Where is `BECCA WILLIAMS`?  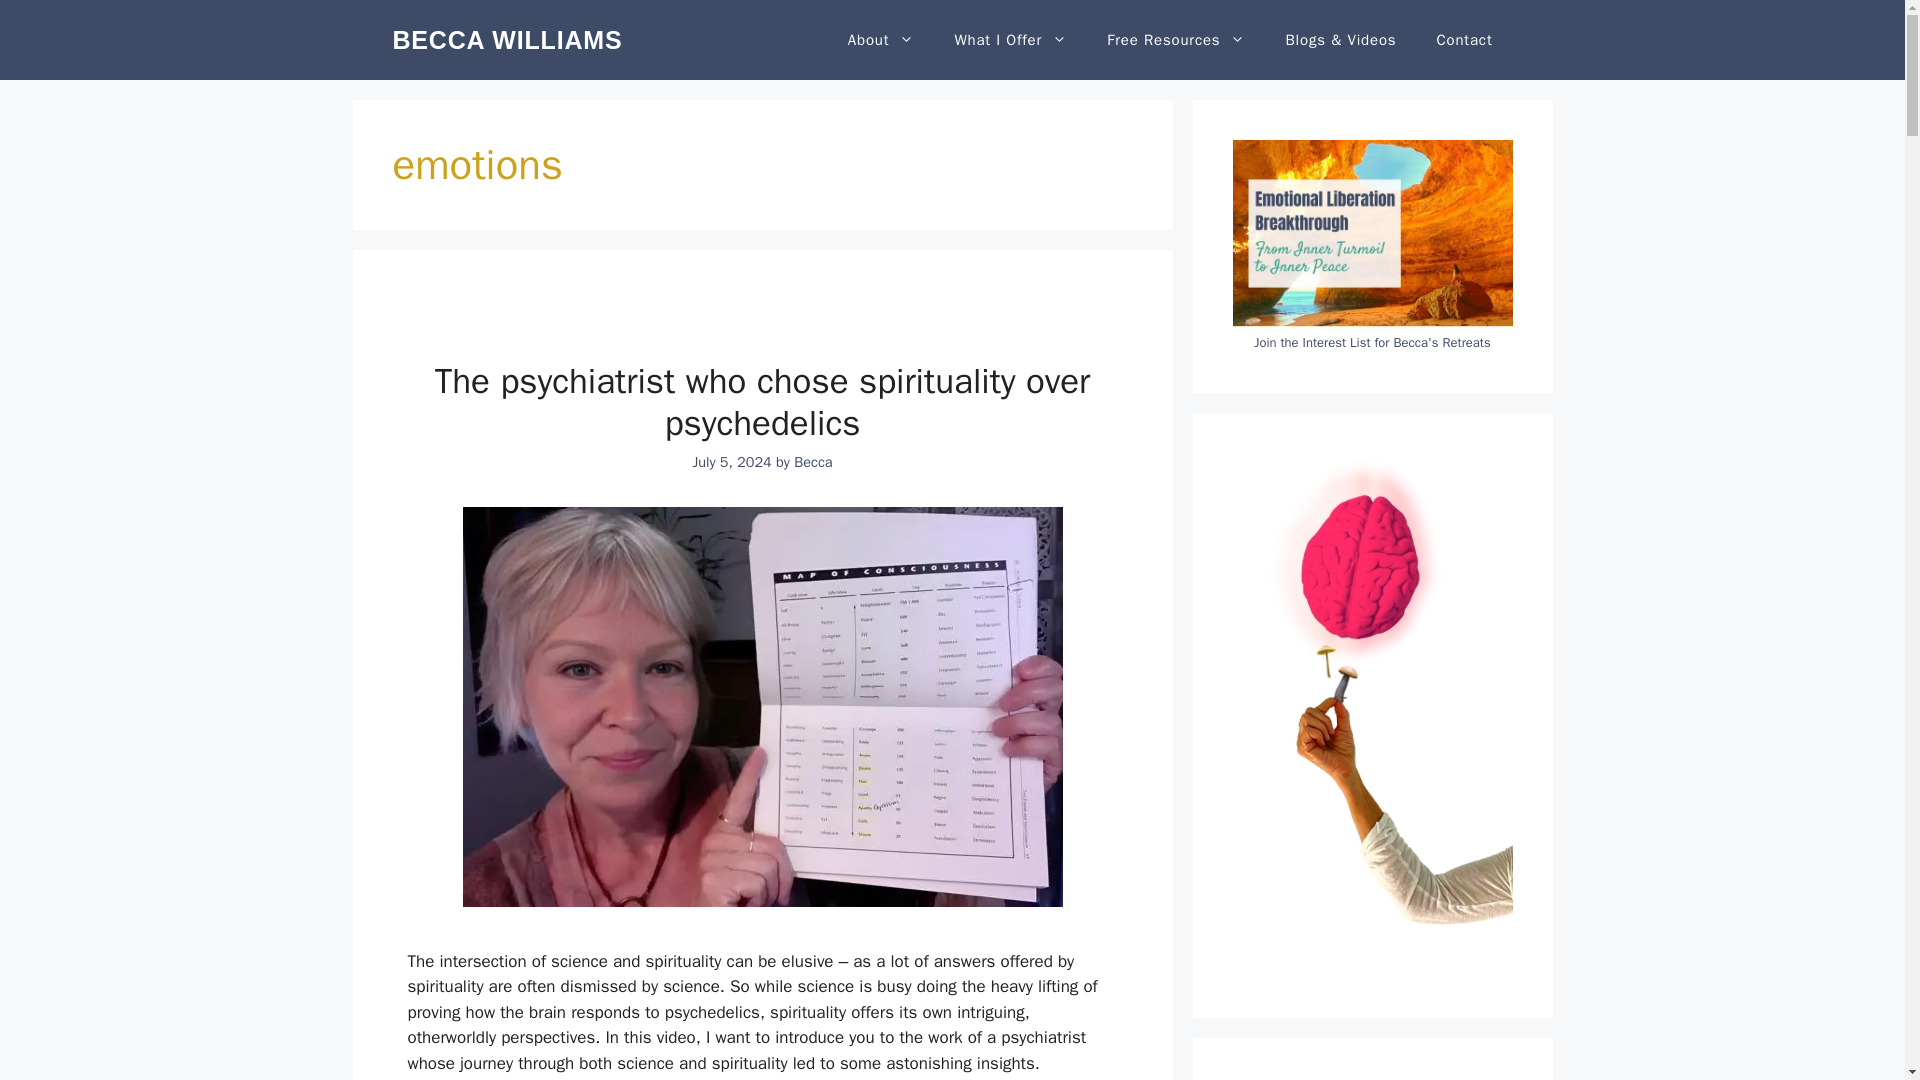 BECCA WILLIAMS is located at coordinates (506, 40).